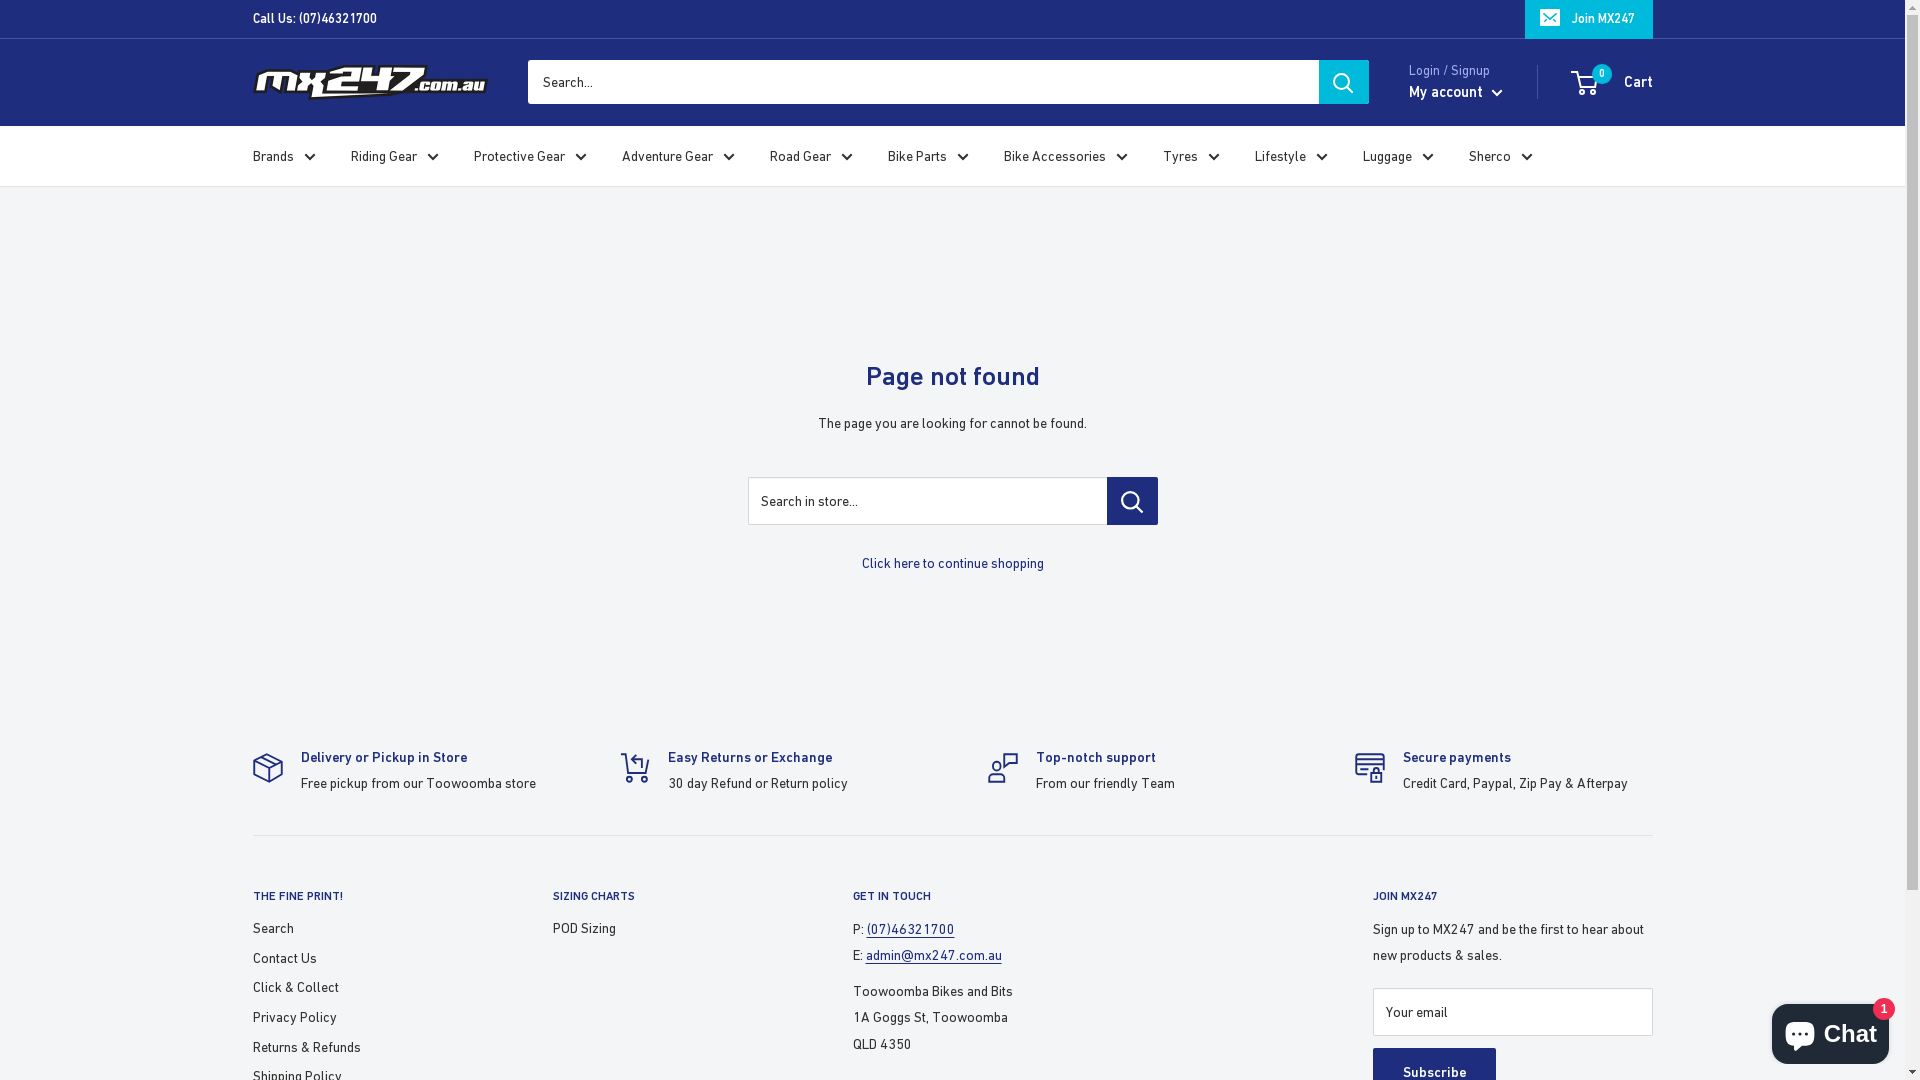  I want to click on Tyres, so click(1190, 156).